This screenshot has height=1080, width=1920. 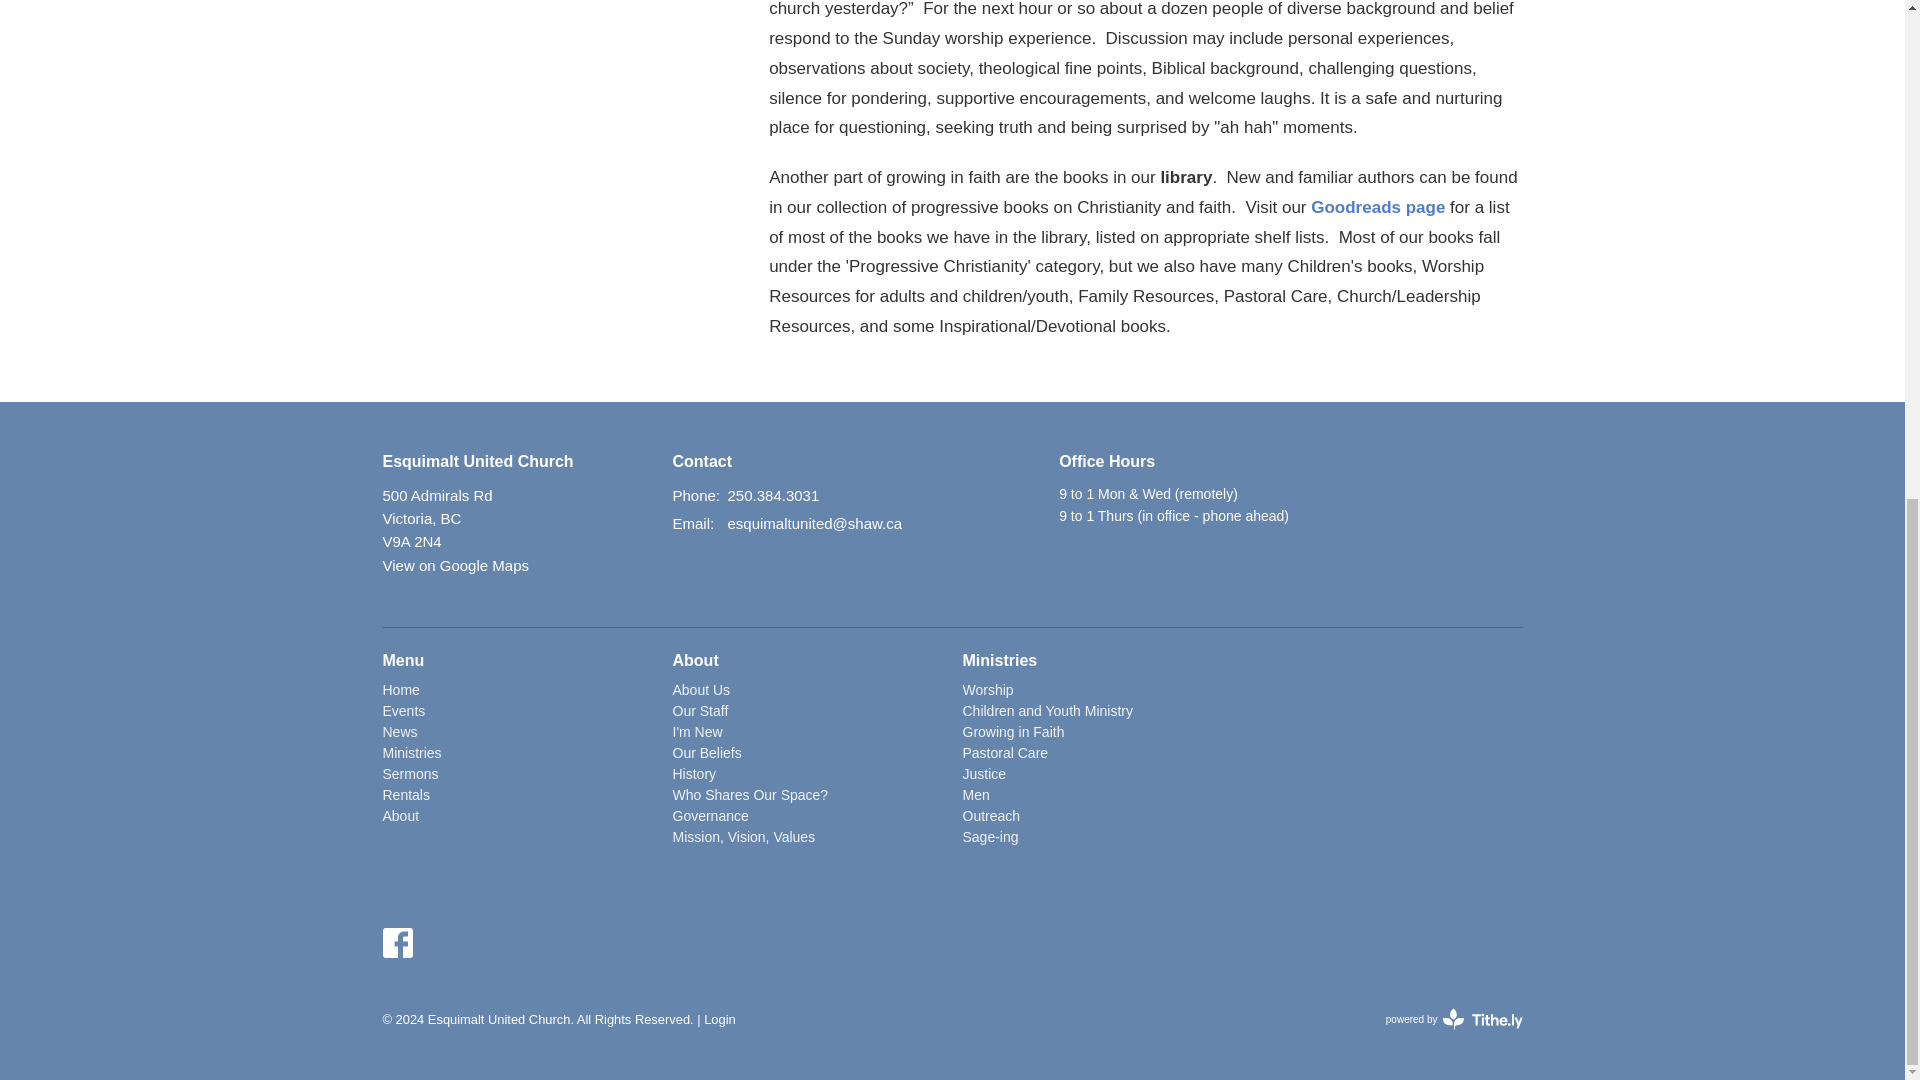 What do you see at coordinates (700, 711) in the screenshot?
I see `Our Staff` at bounding box center [700, 711].